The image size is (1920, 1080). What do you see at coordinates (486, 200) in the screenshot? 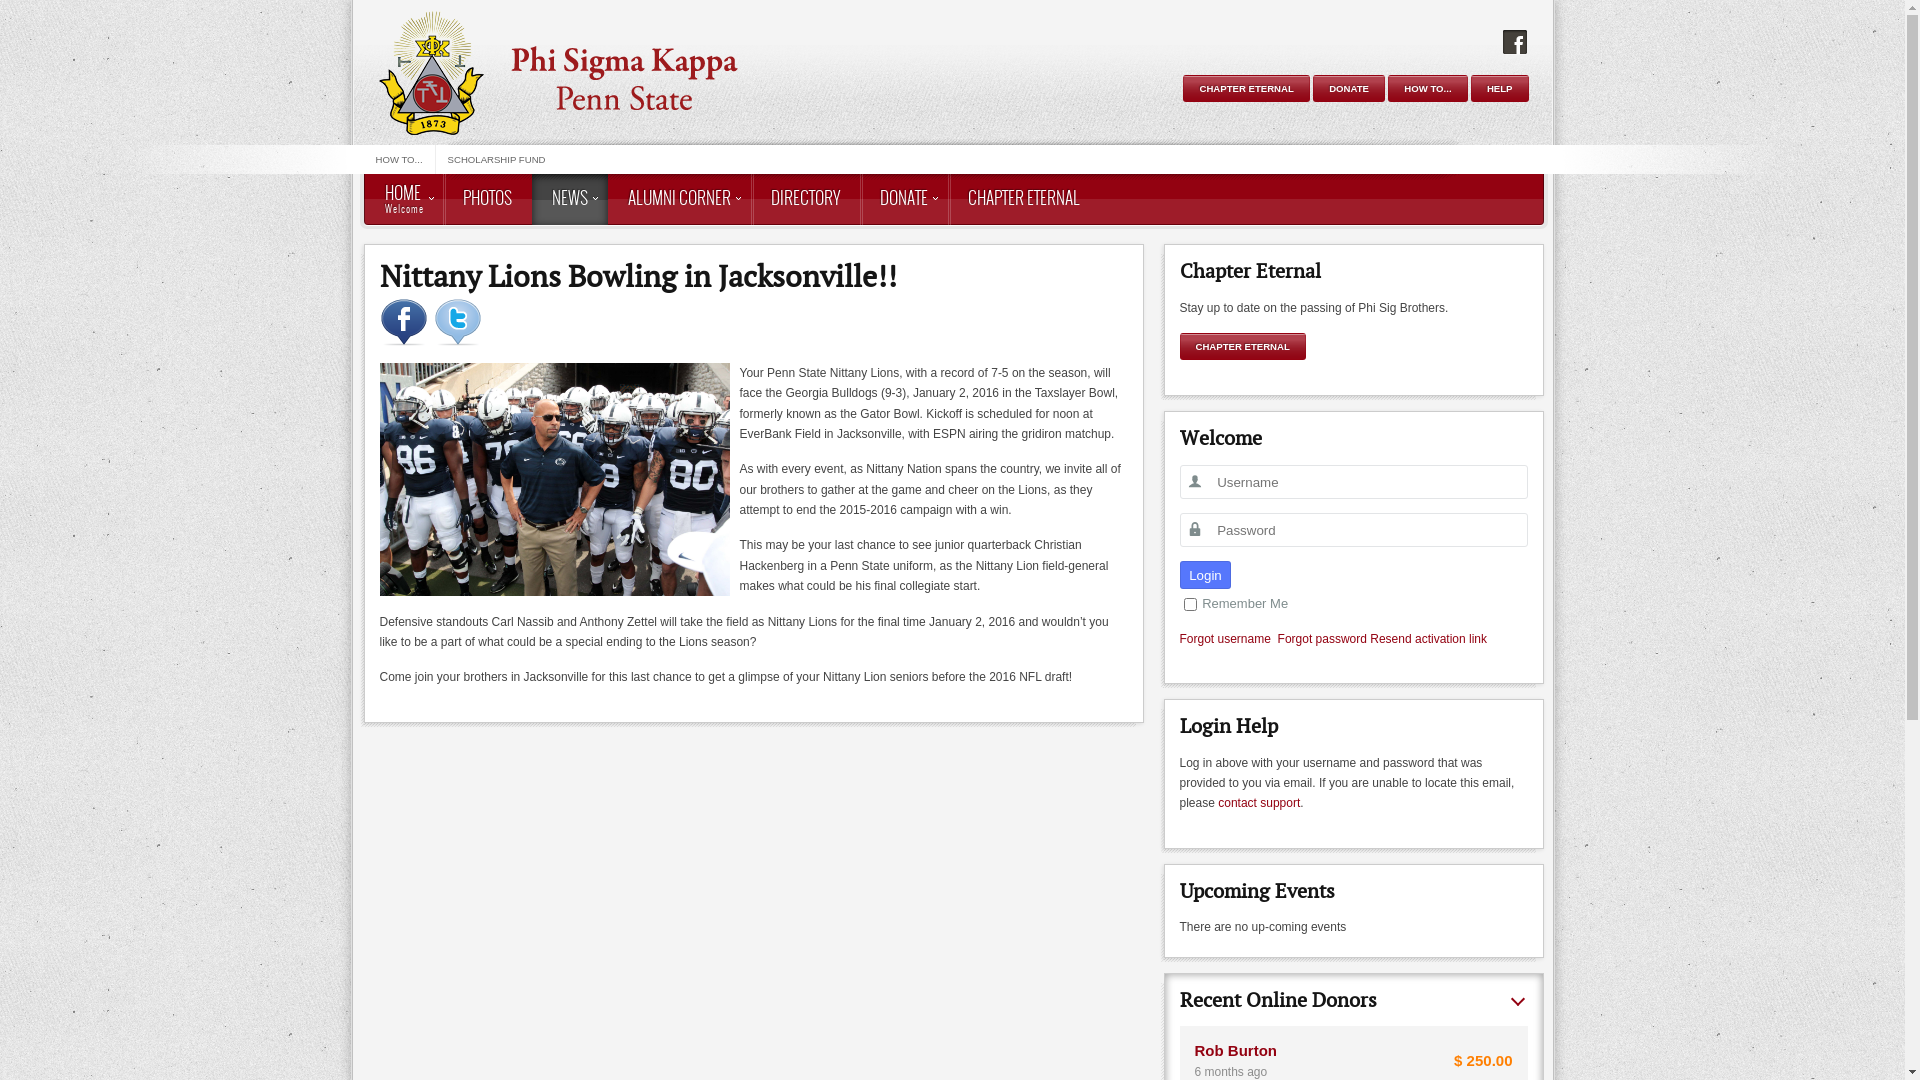
I see `PHOTOS` at bounding box center [486, 200].